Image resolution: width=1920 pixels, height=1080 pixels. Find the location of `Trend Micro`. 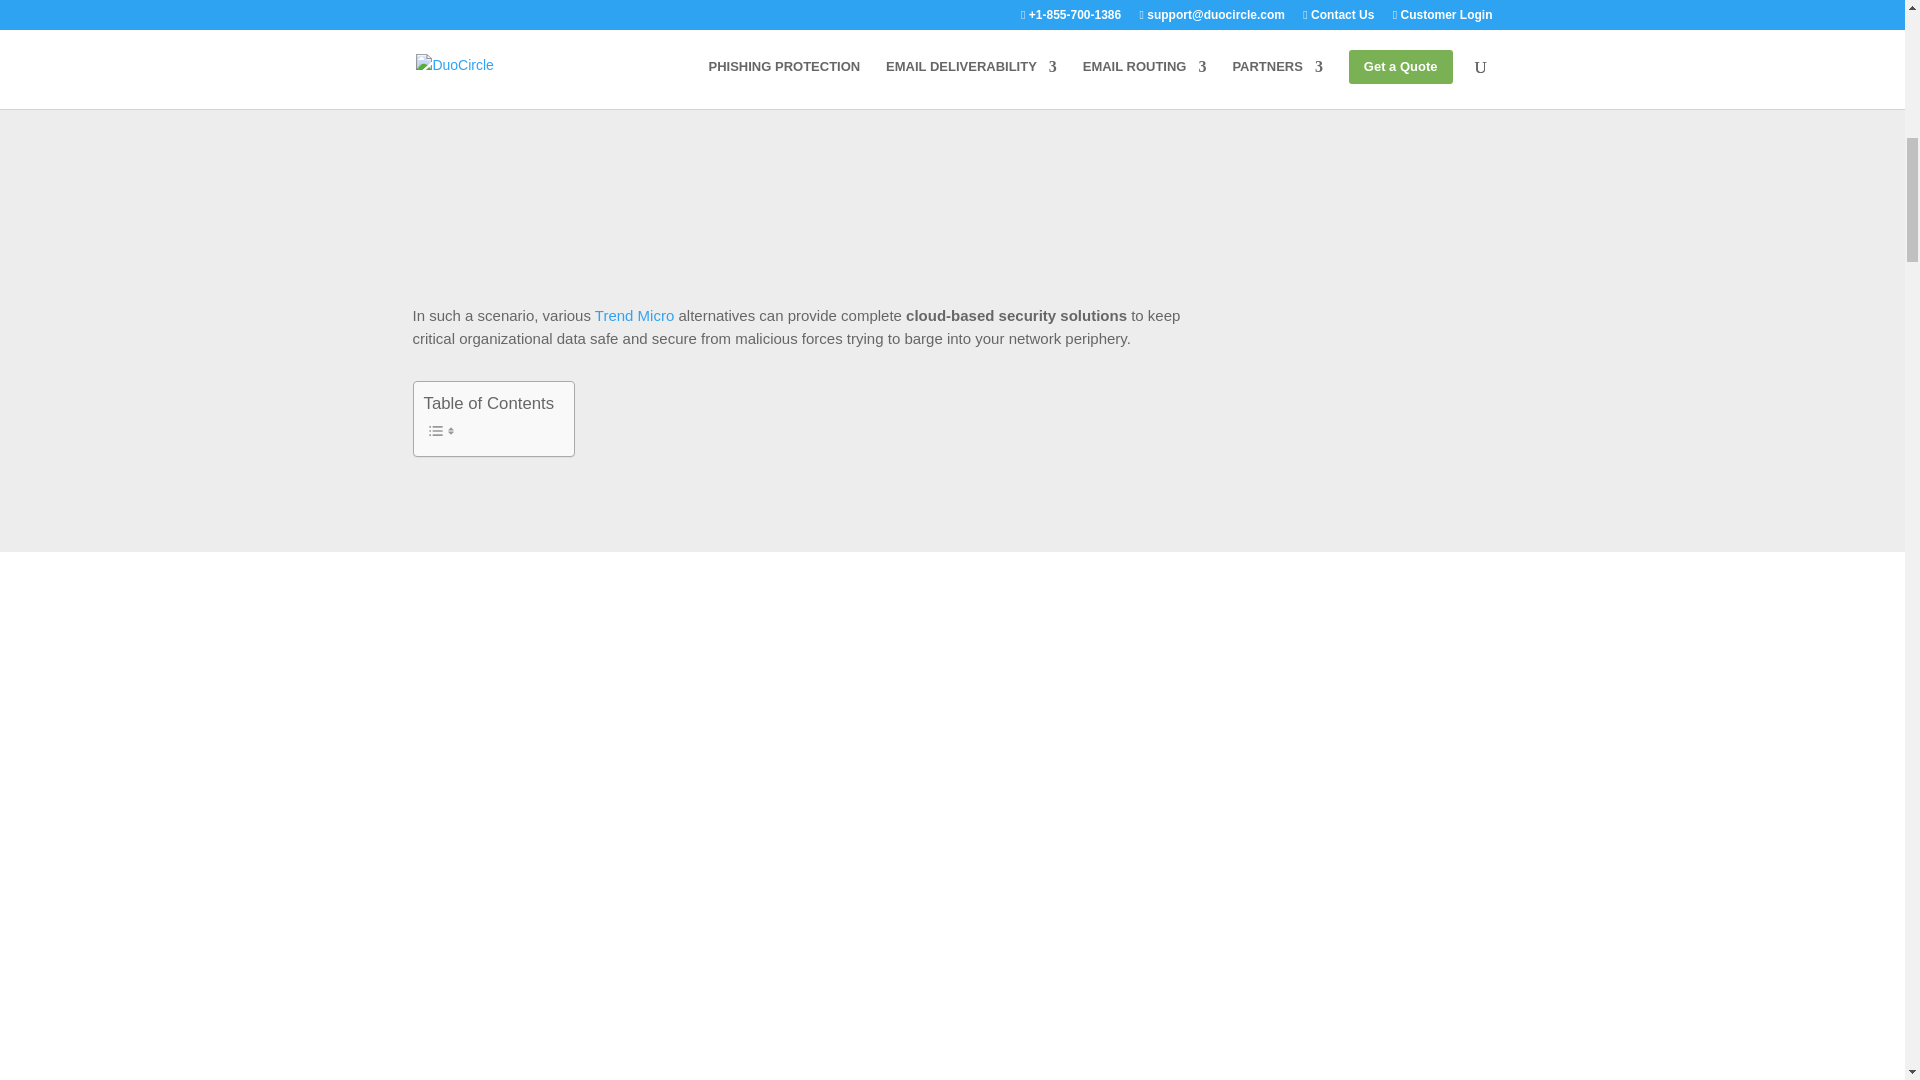

Trend Micro is located at coordinates (634, 315).